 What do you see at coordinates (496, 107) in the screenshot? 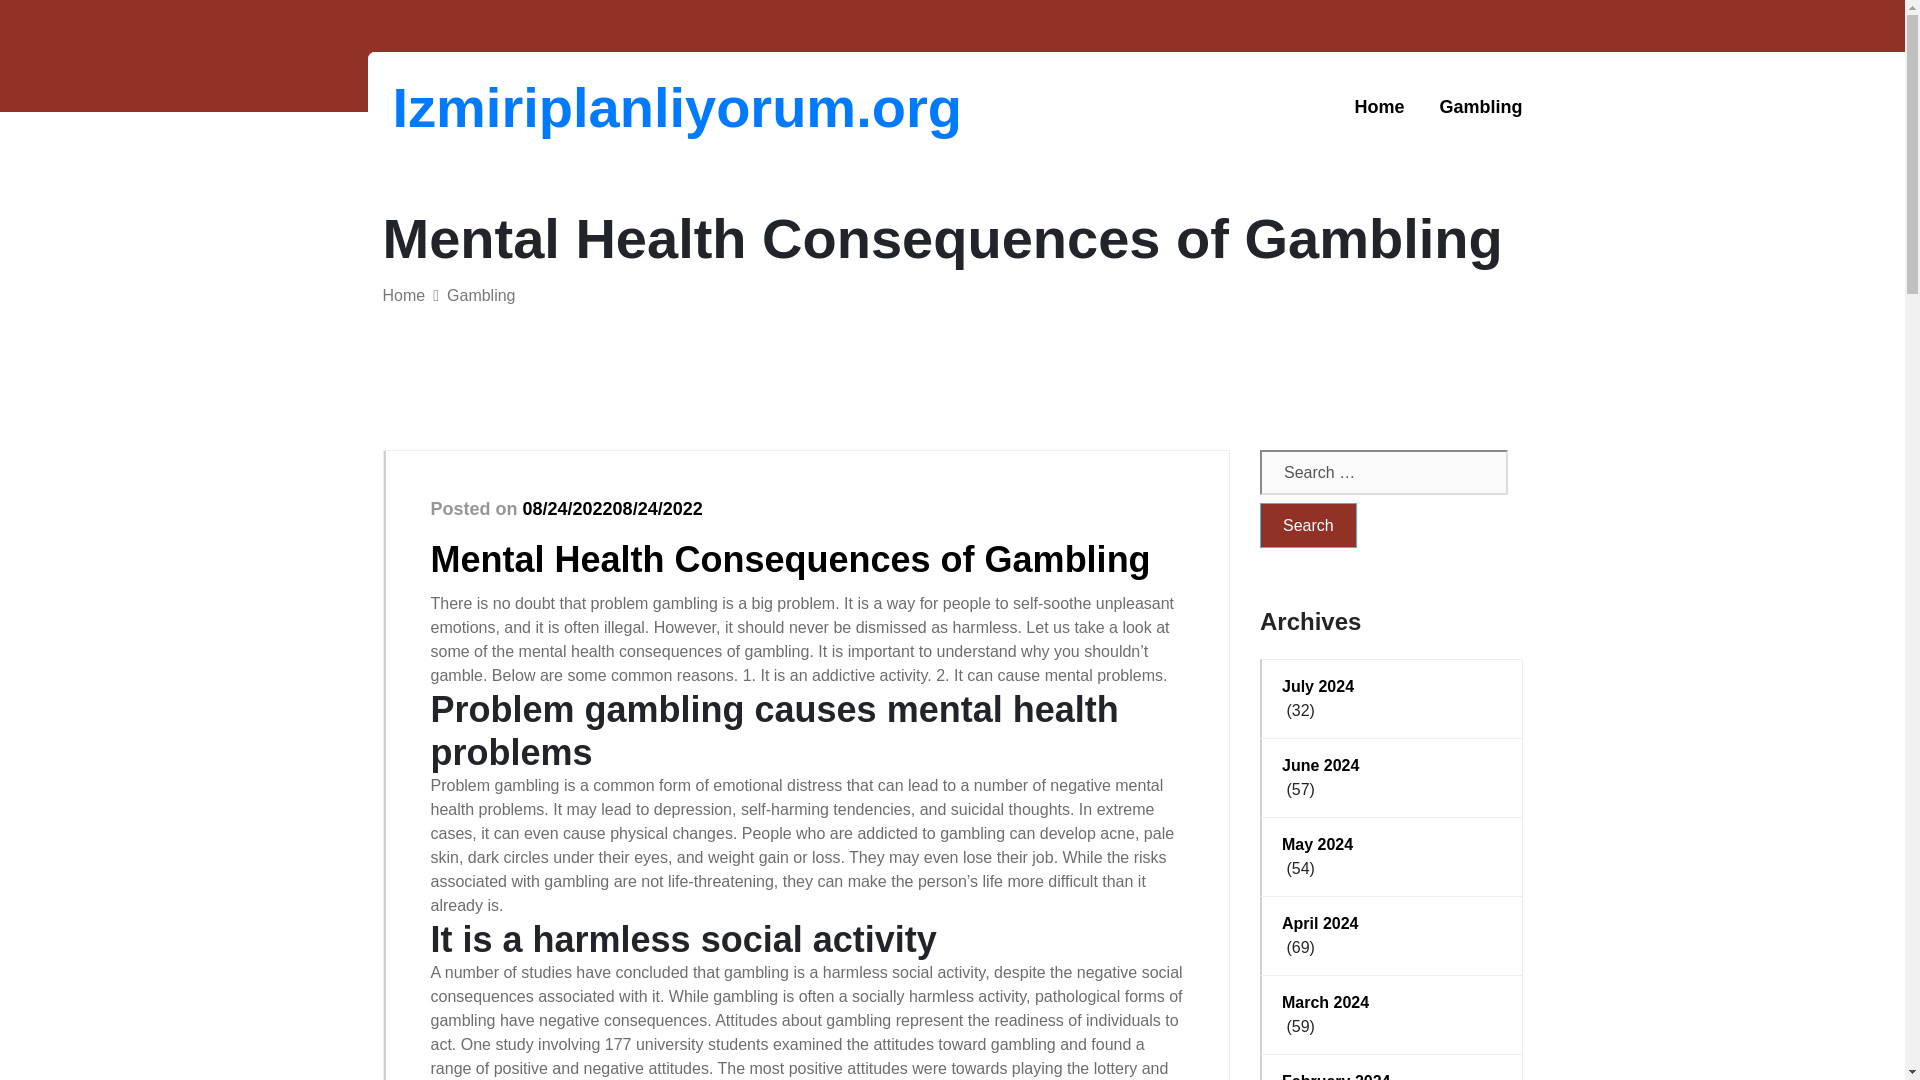
I see `Izmiriplanliyorum.org` at bounding box center [496, 107].